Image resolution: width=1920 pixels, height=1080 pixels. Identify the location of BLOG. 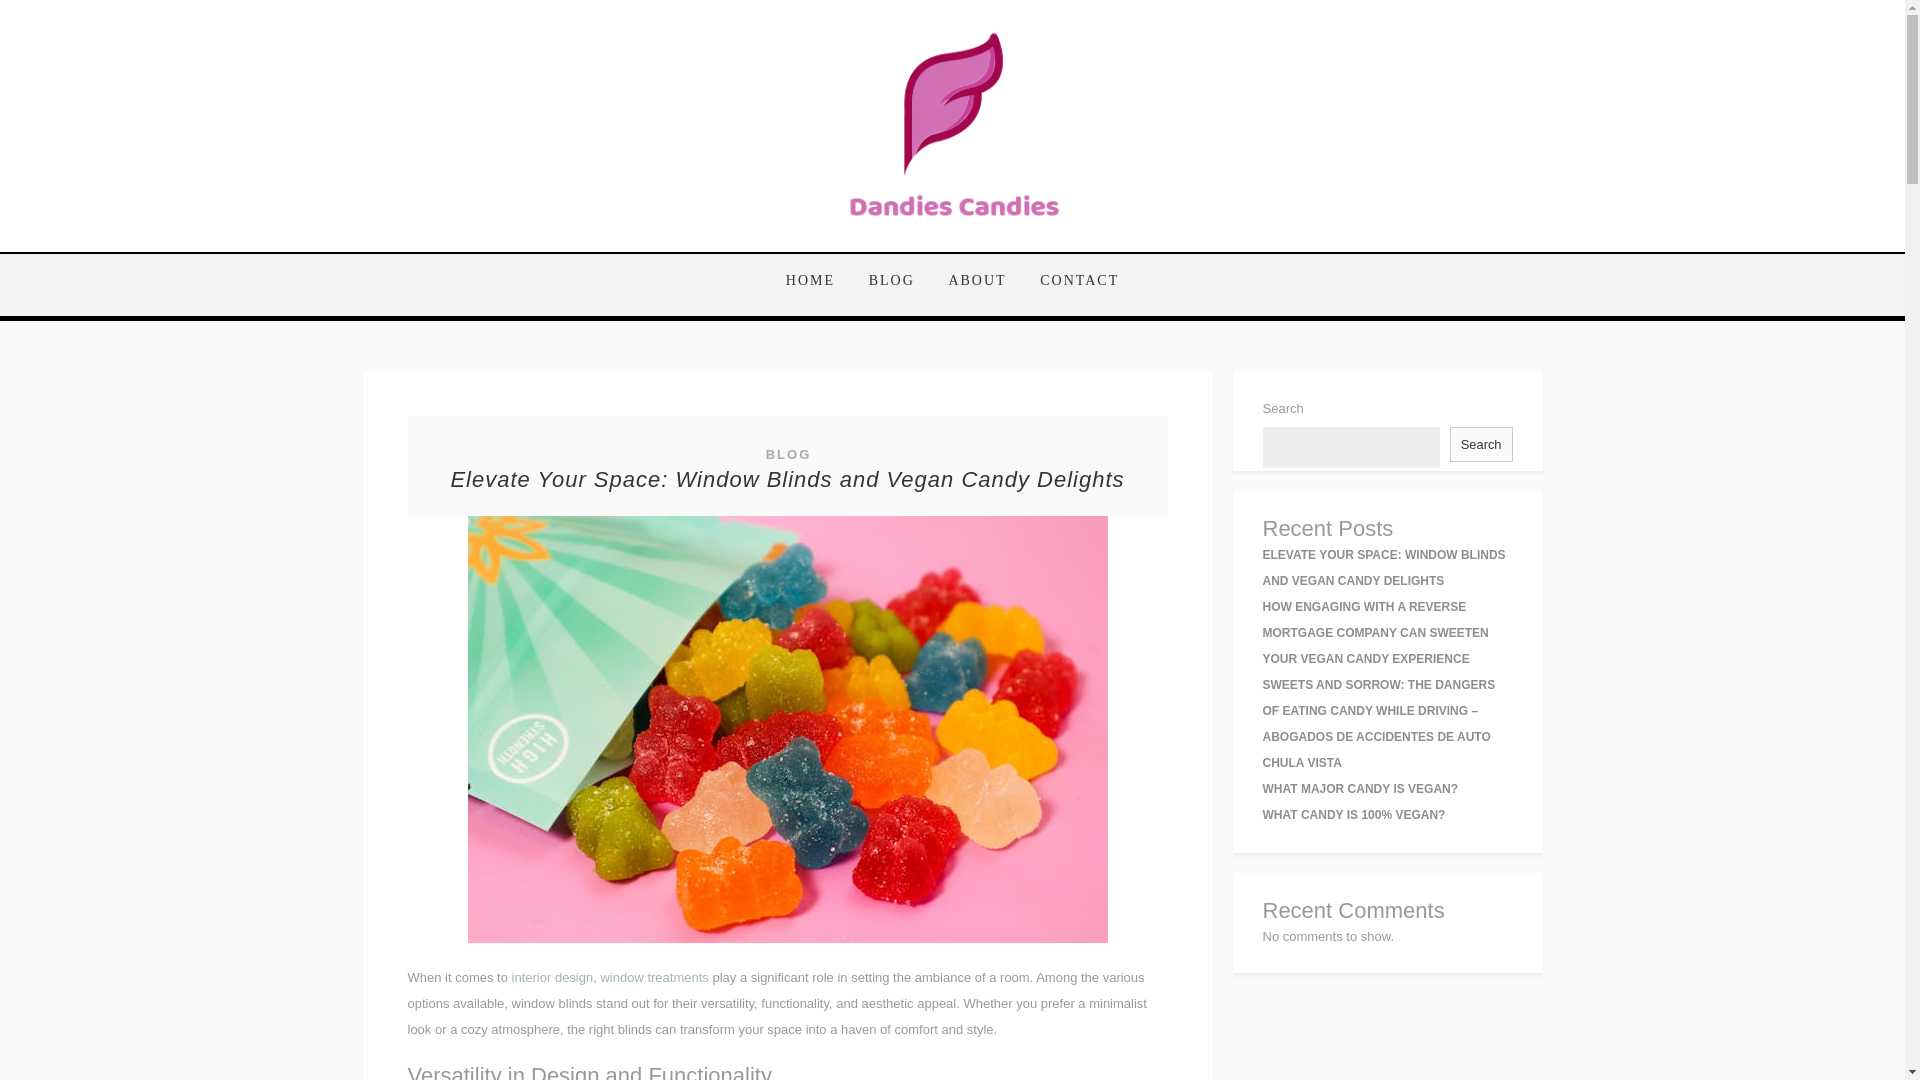
(788, 454).